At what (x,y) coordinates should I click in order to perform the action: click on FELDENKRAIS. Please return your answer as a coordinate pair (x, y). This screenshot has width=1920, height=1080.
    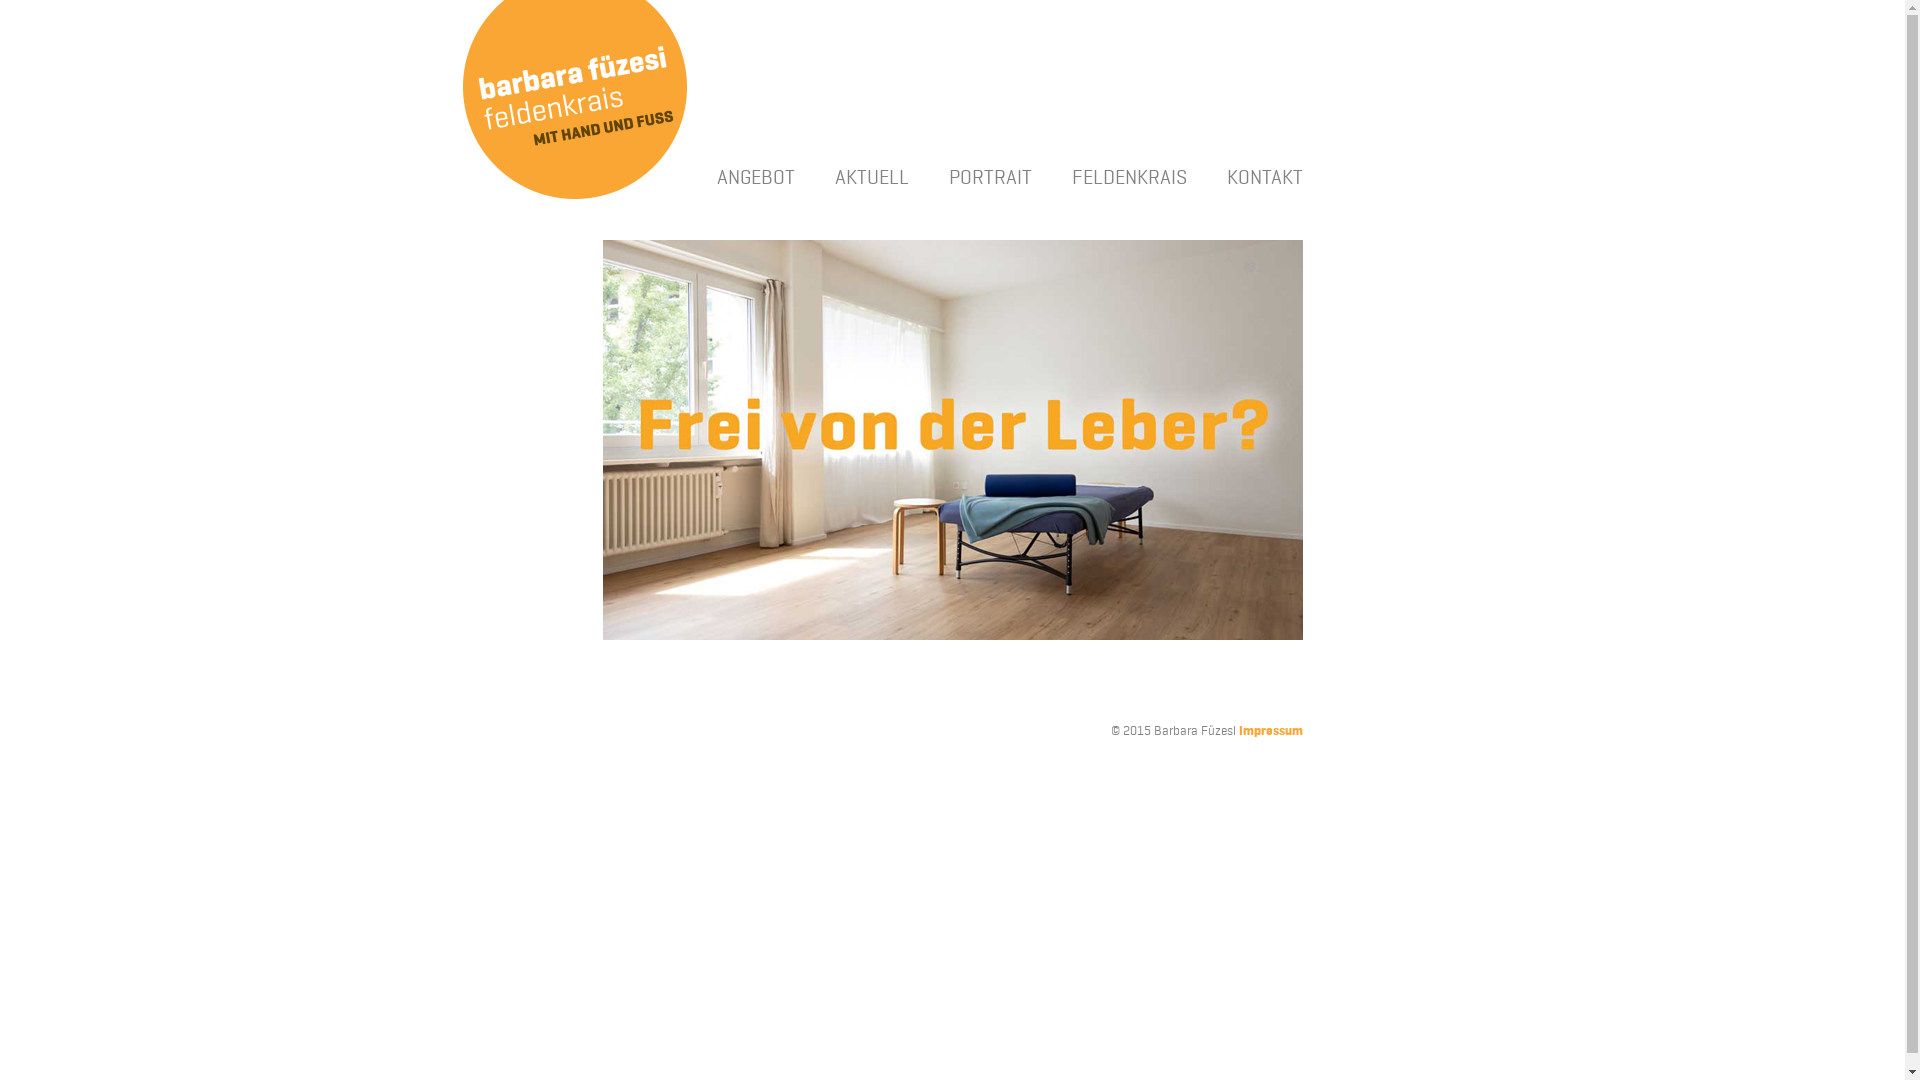
    Looking at the image, I should click on (1130, 178).